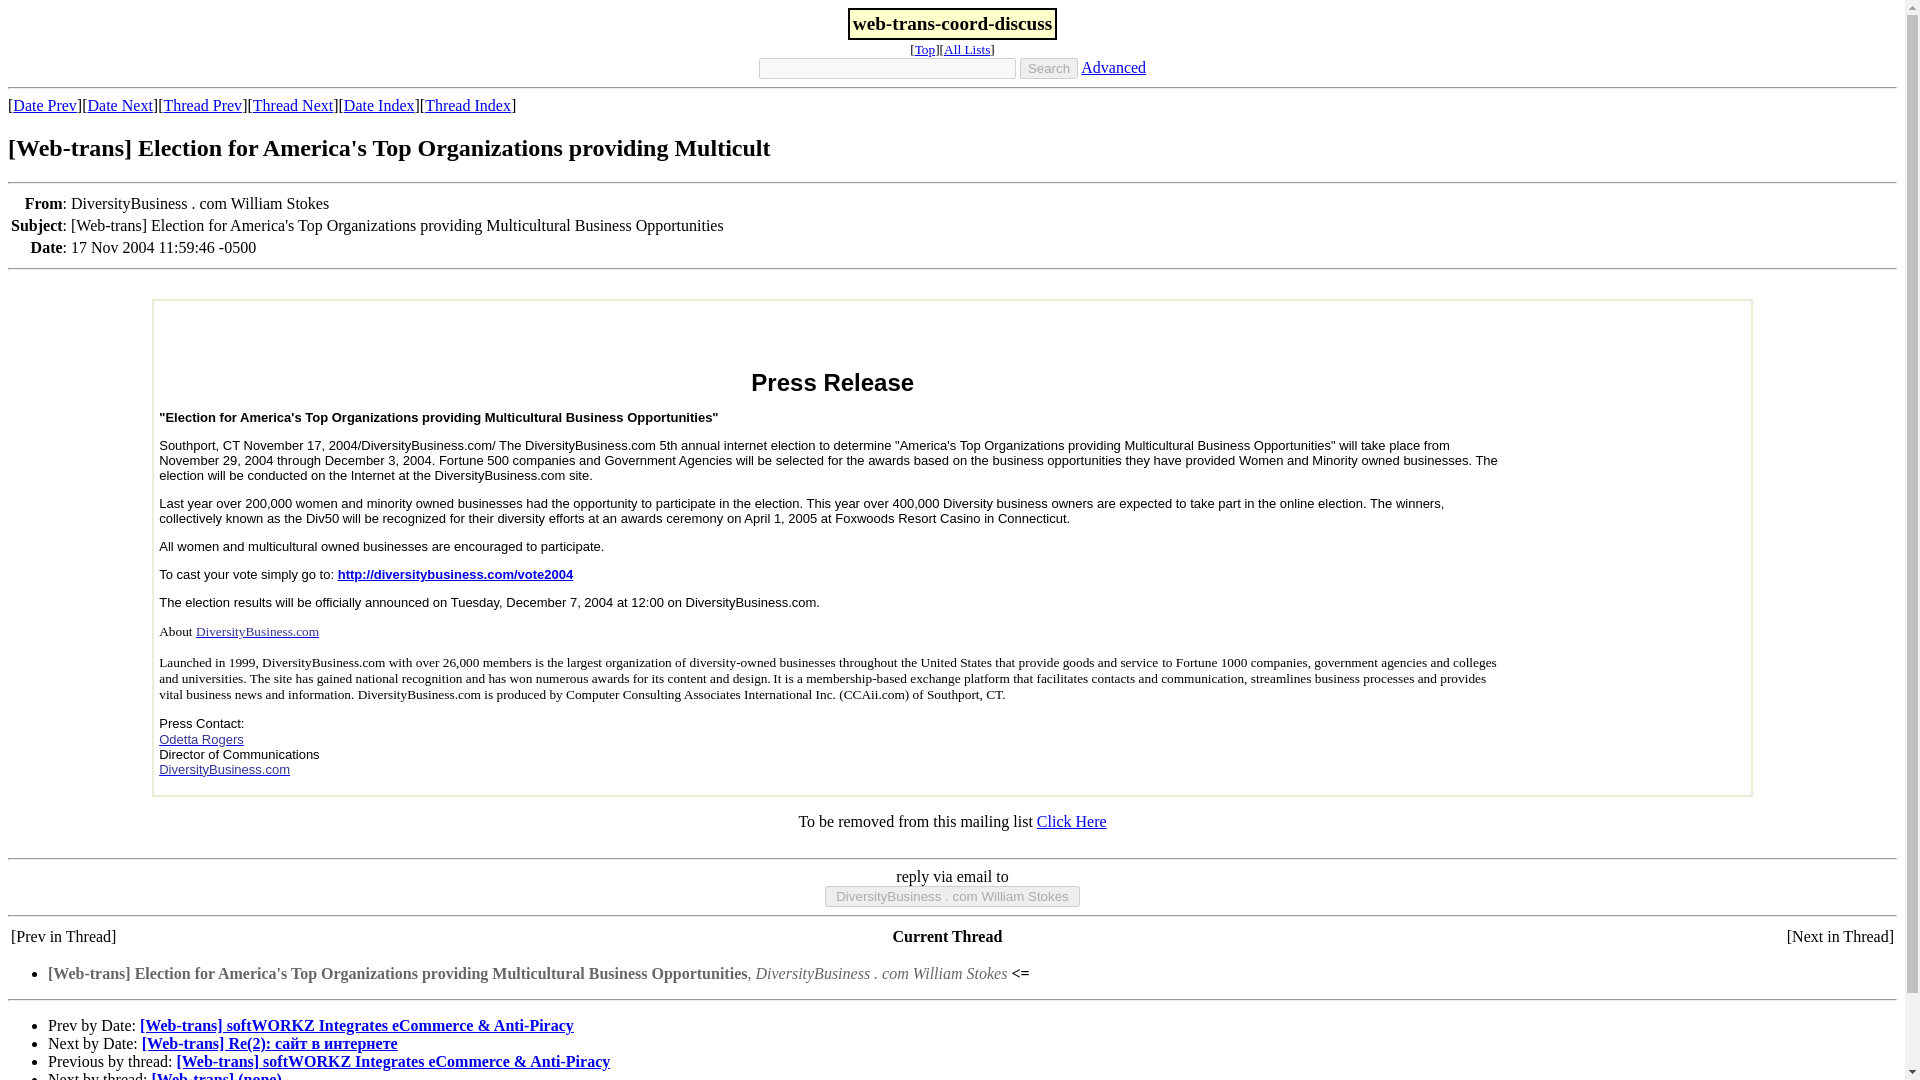 Image resolution: width=1920 pixels, height=1080 pixels. Describe the element at coordinates (967, 50) in the screenshot. I see `All Lists` at that location.